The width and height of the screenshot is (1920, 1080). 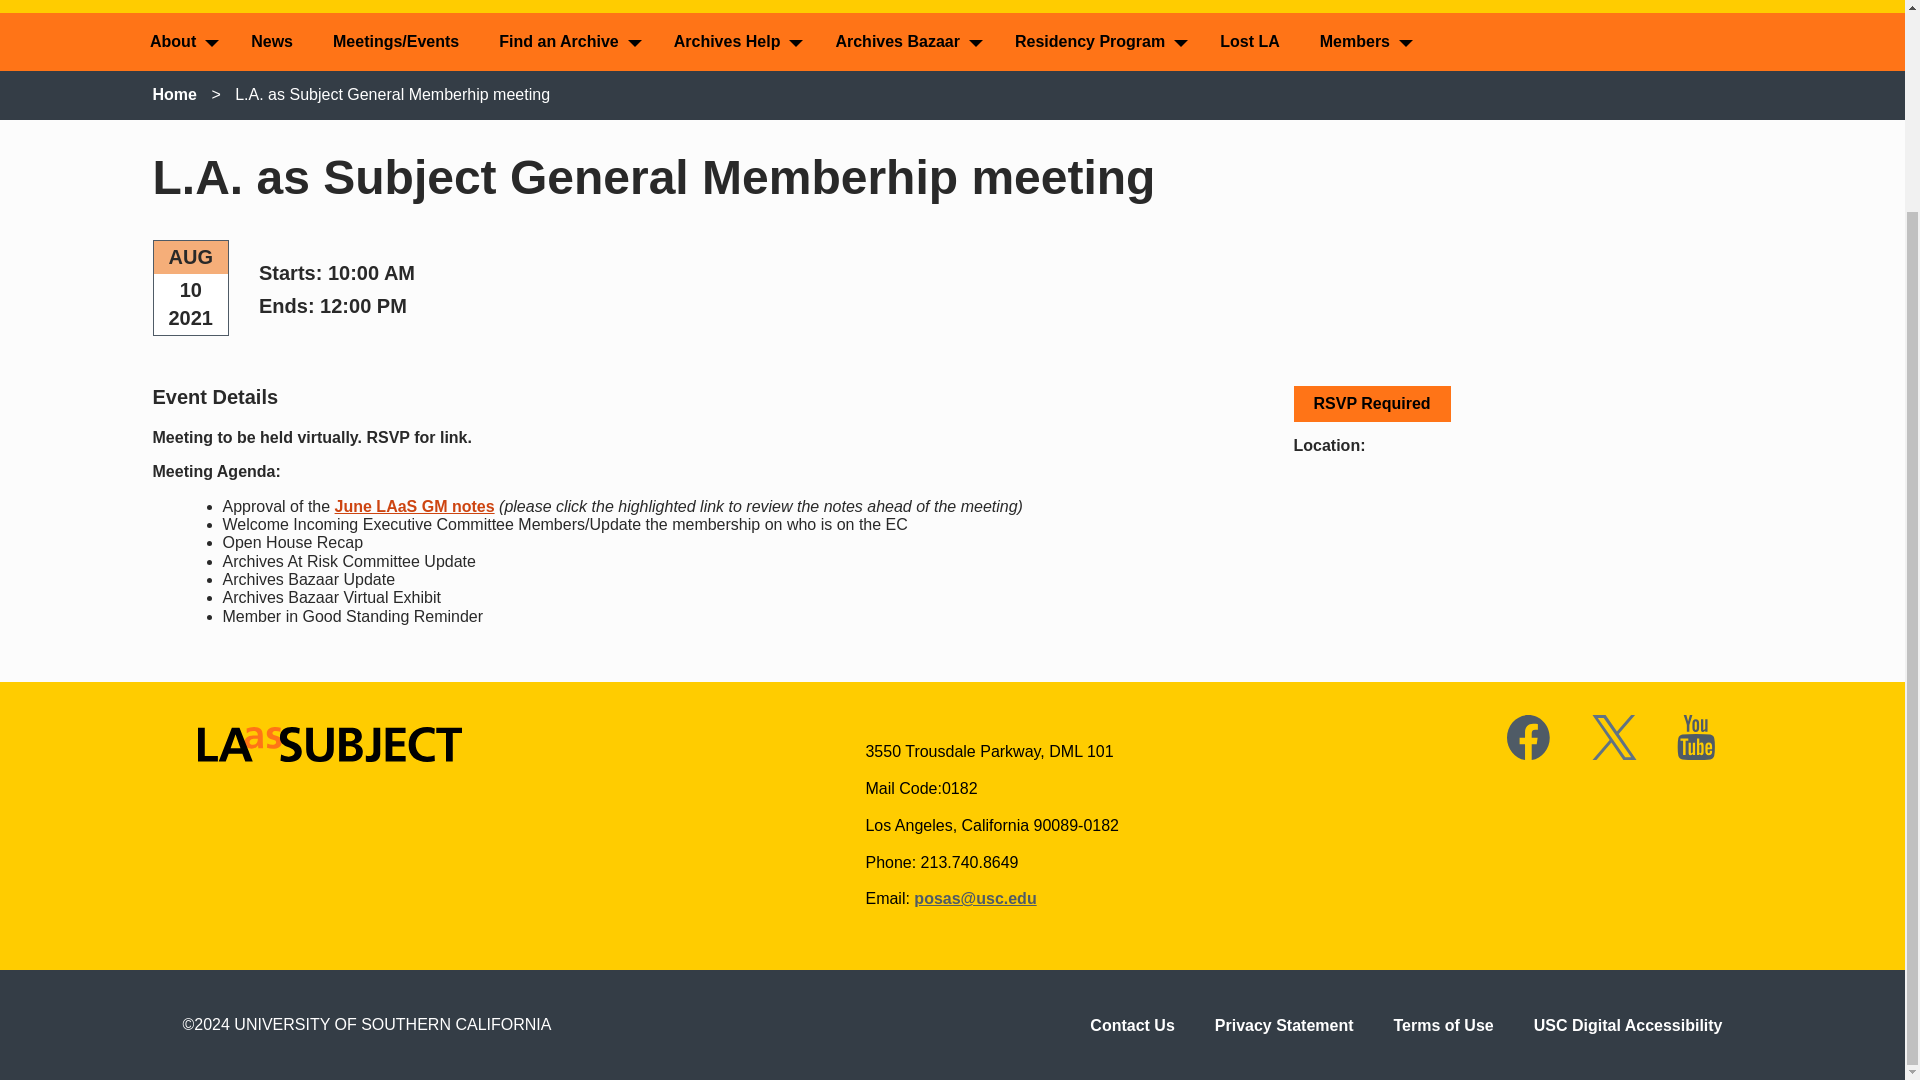 What do you see at coordinates (1699, 737) in the screenshot?
I see `Youtube` at bounding box center [1699, 737].